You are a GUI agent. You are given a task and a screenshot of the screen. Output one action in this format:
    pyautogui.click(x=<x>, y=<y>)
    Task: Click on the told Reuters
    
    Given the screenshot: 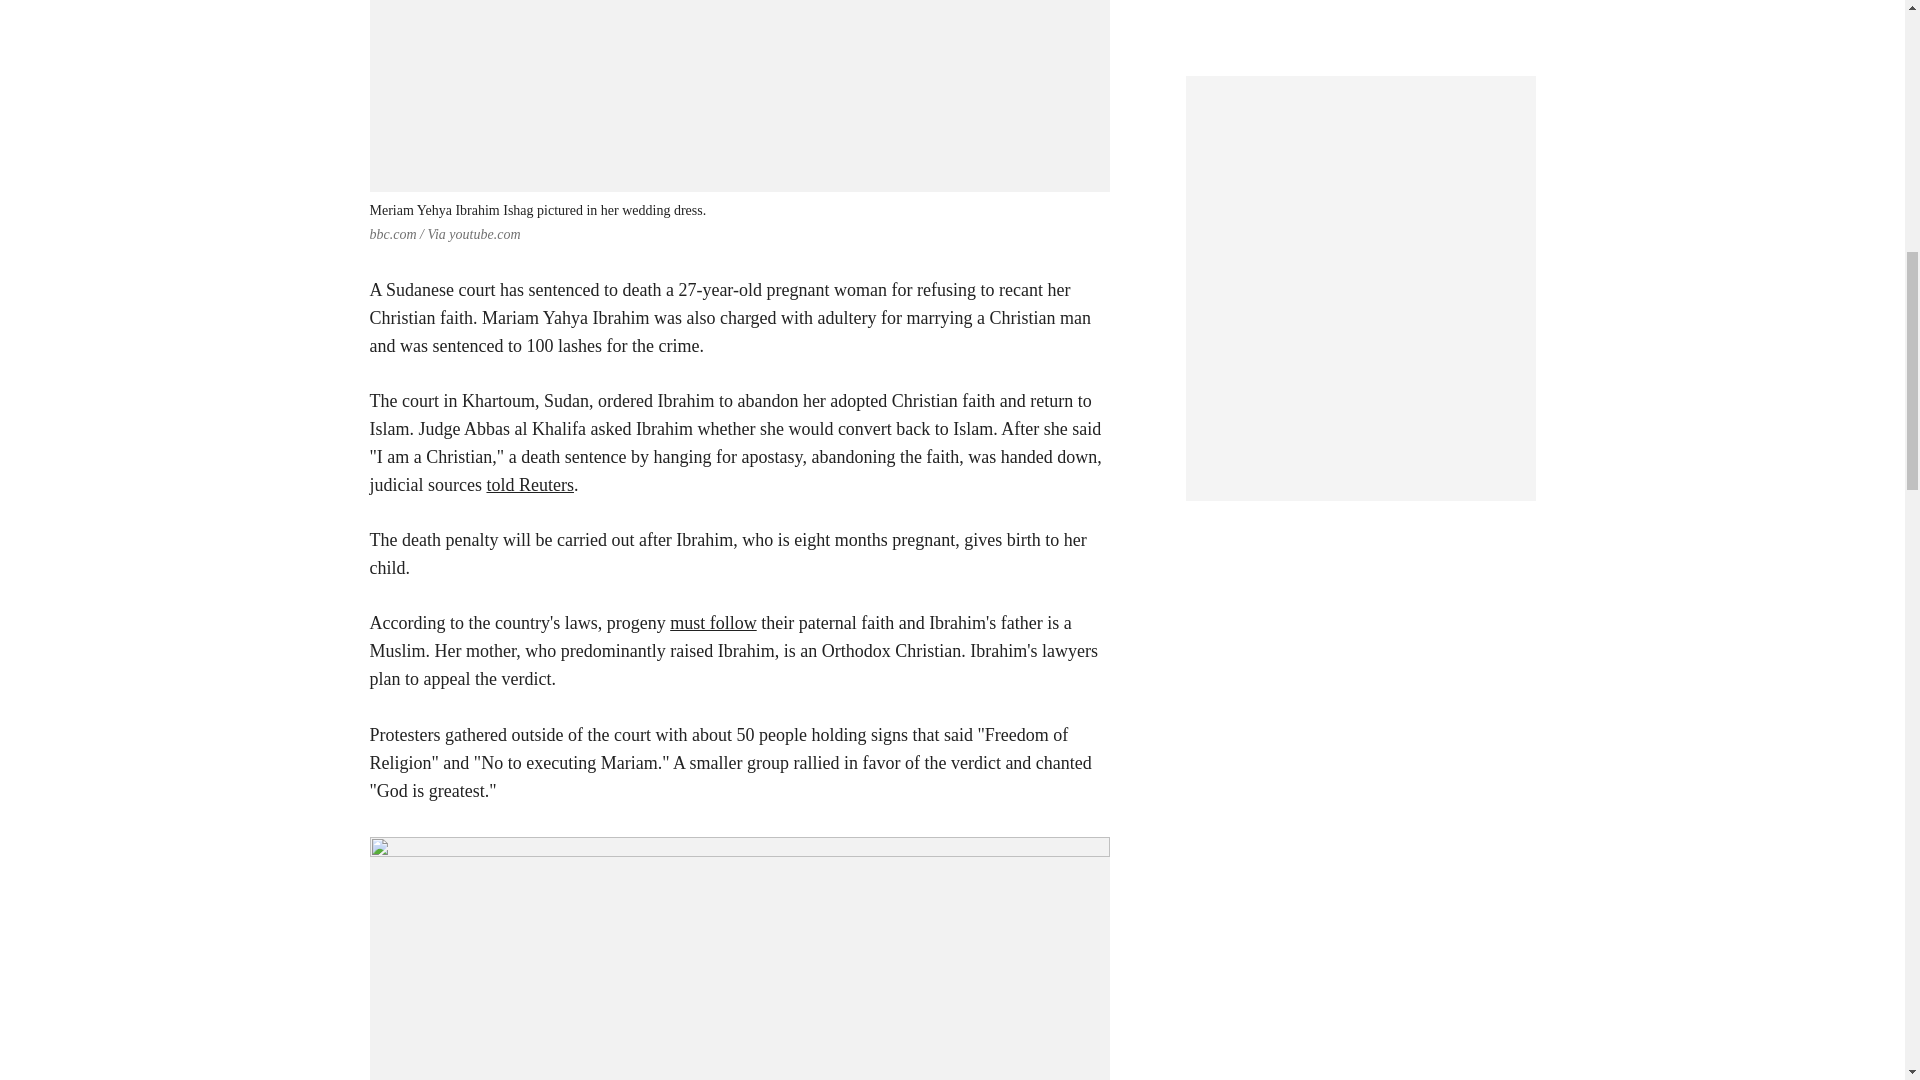 What is the action you would take?
    pyautogui.click(x=530, y=484)
    